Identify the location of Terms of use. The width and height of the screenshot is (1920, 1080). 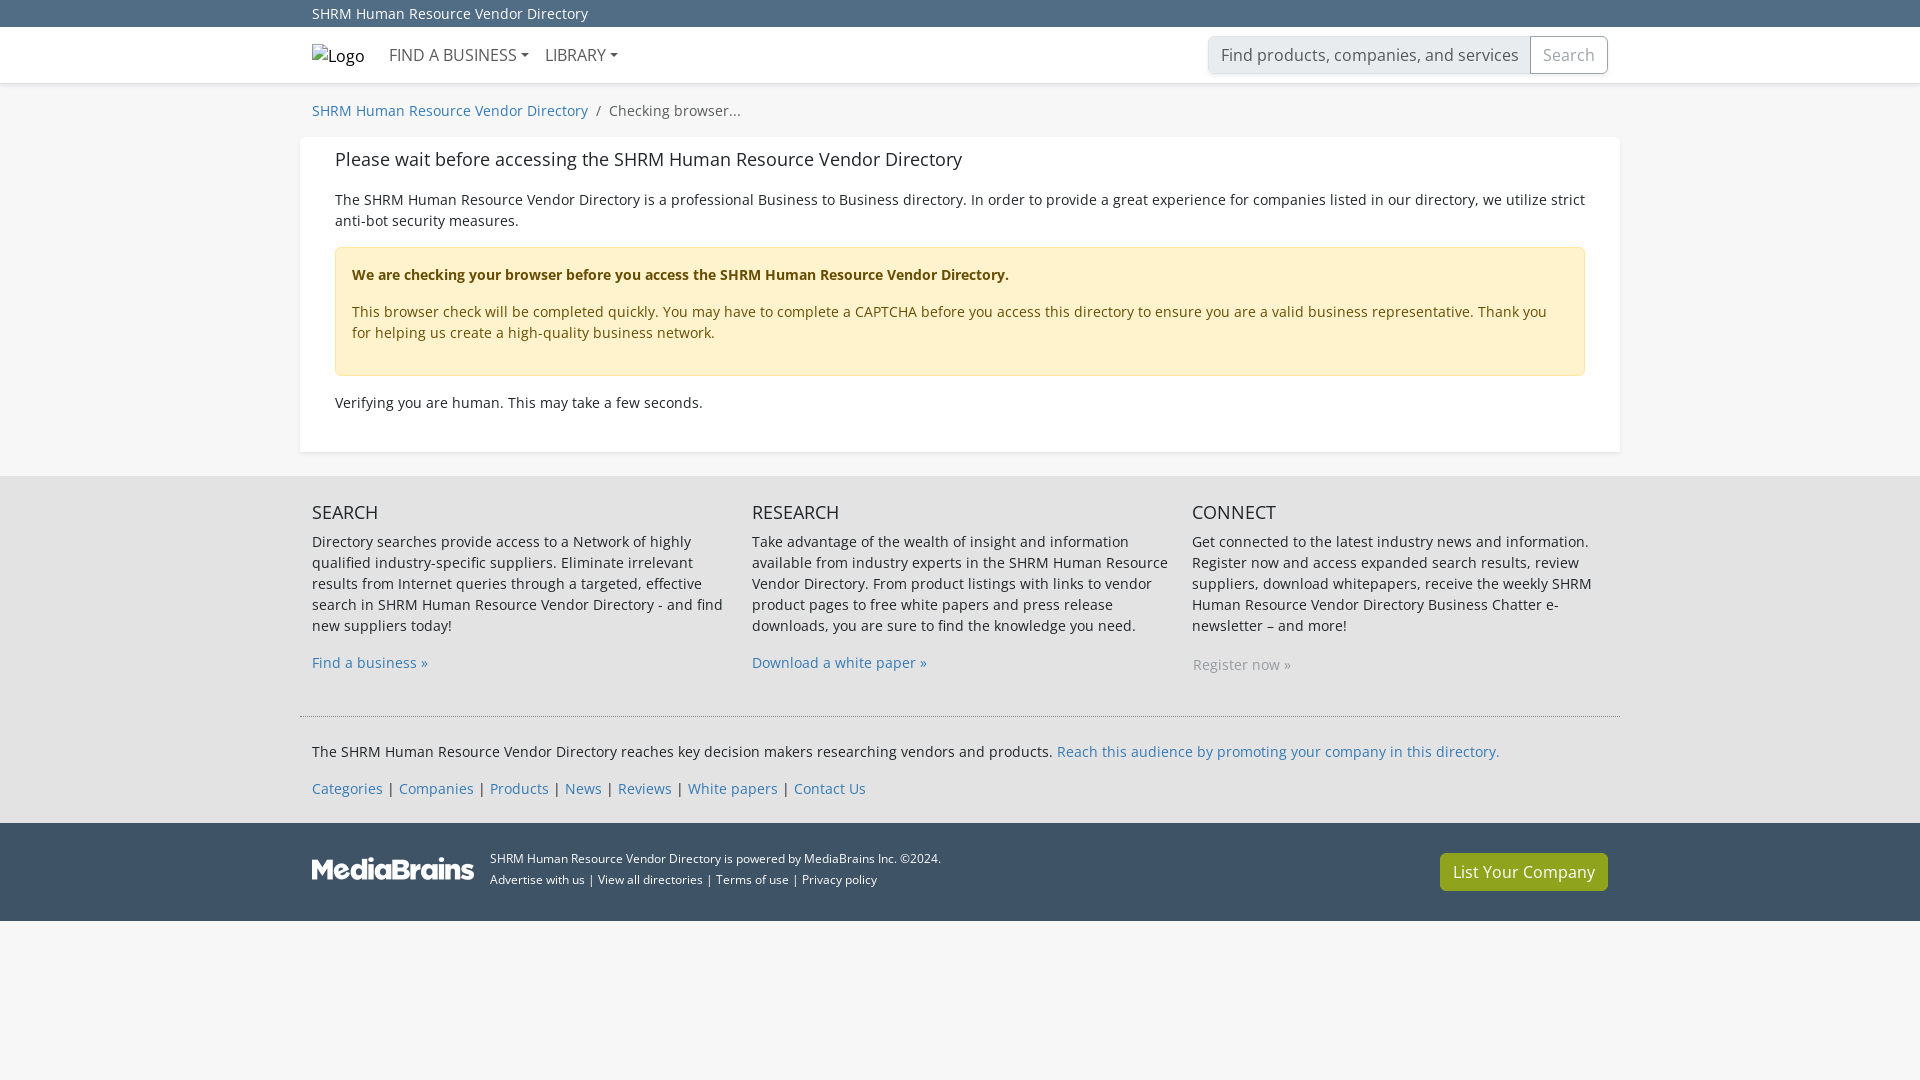
(752, 878).